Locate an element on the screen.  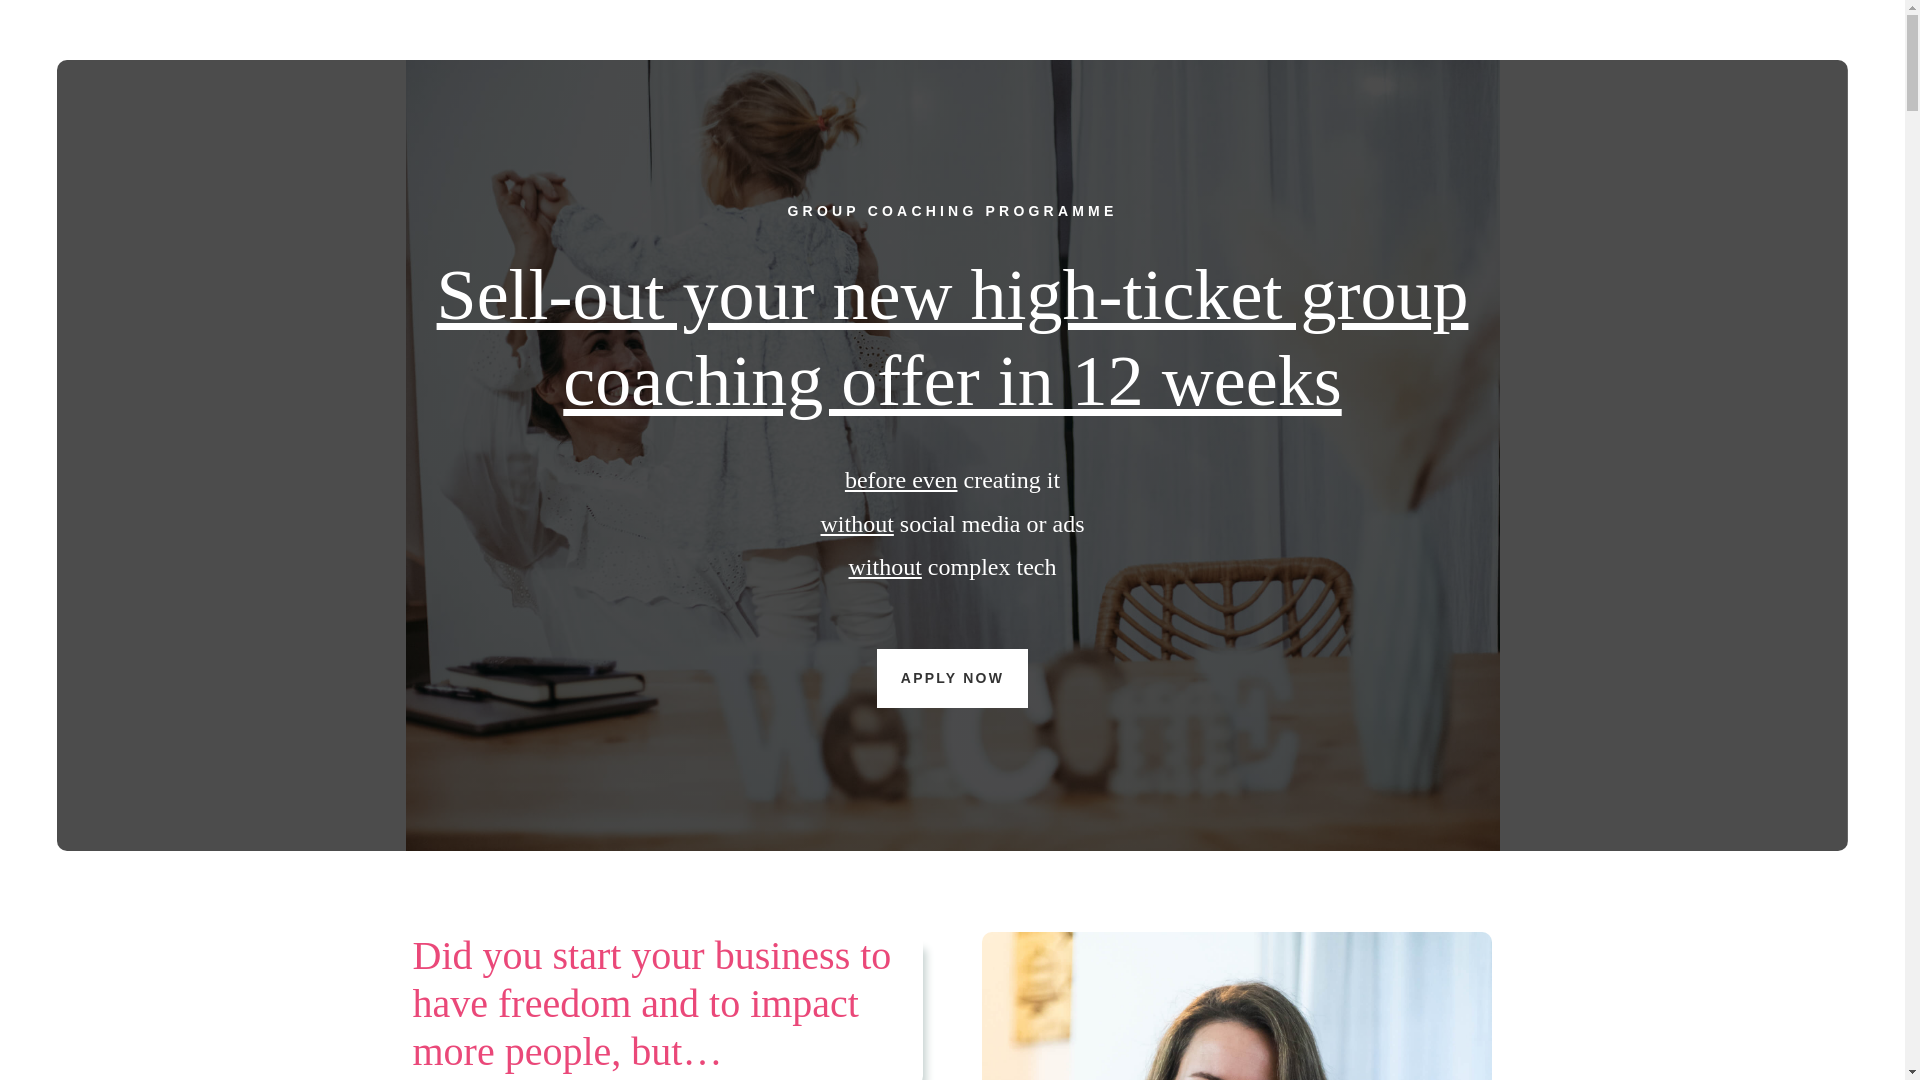
fotos marta -75 is located at coordinates (1236, 1006).